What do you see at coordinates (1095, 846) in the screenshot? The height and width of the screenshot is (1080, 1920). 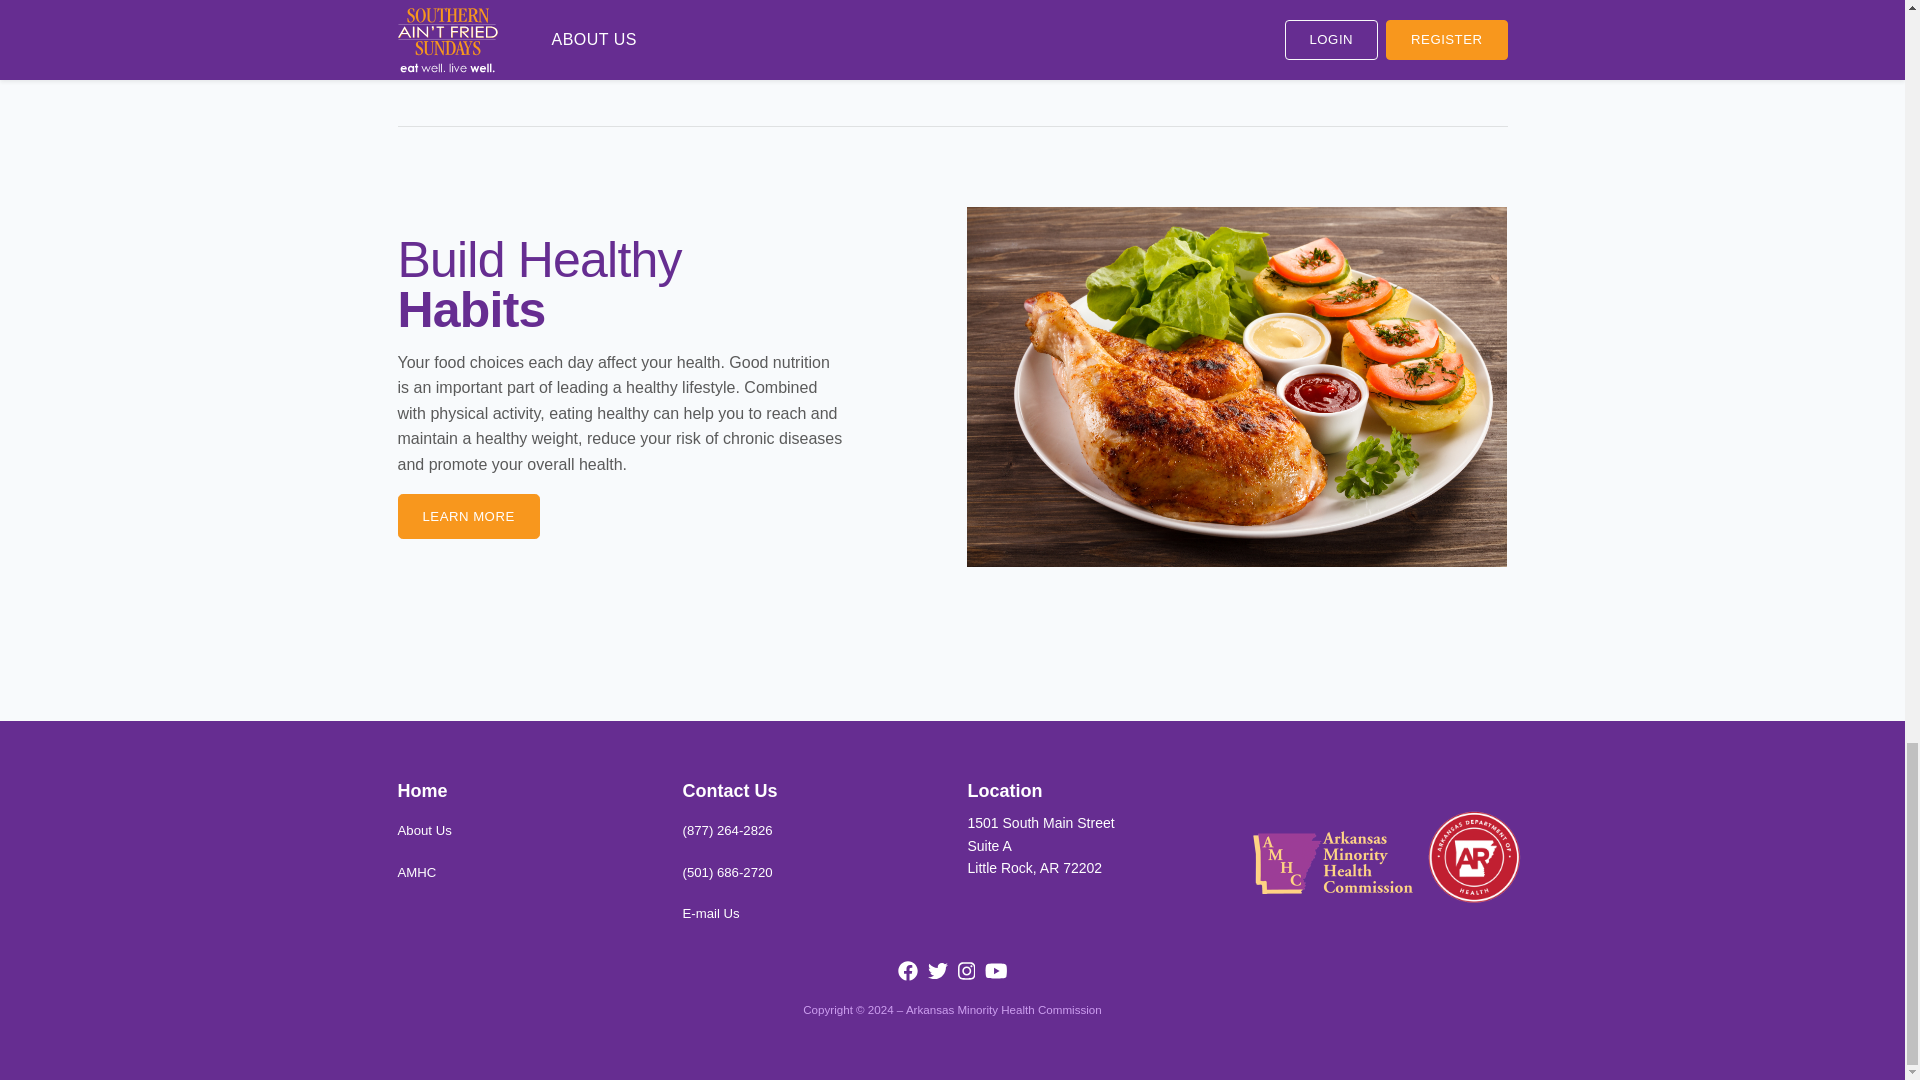 I see `LEARN MORE` at bounding box center [1095, 846].